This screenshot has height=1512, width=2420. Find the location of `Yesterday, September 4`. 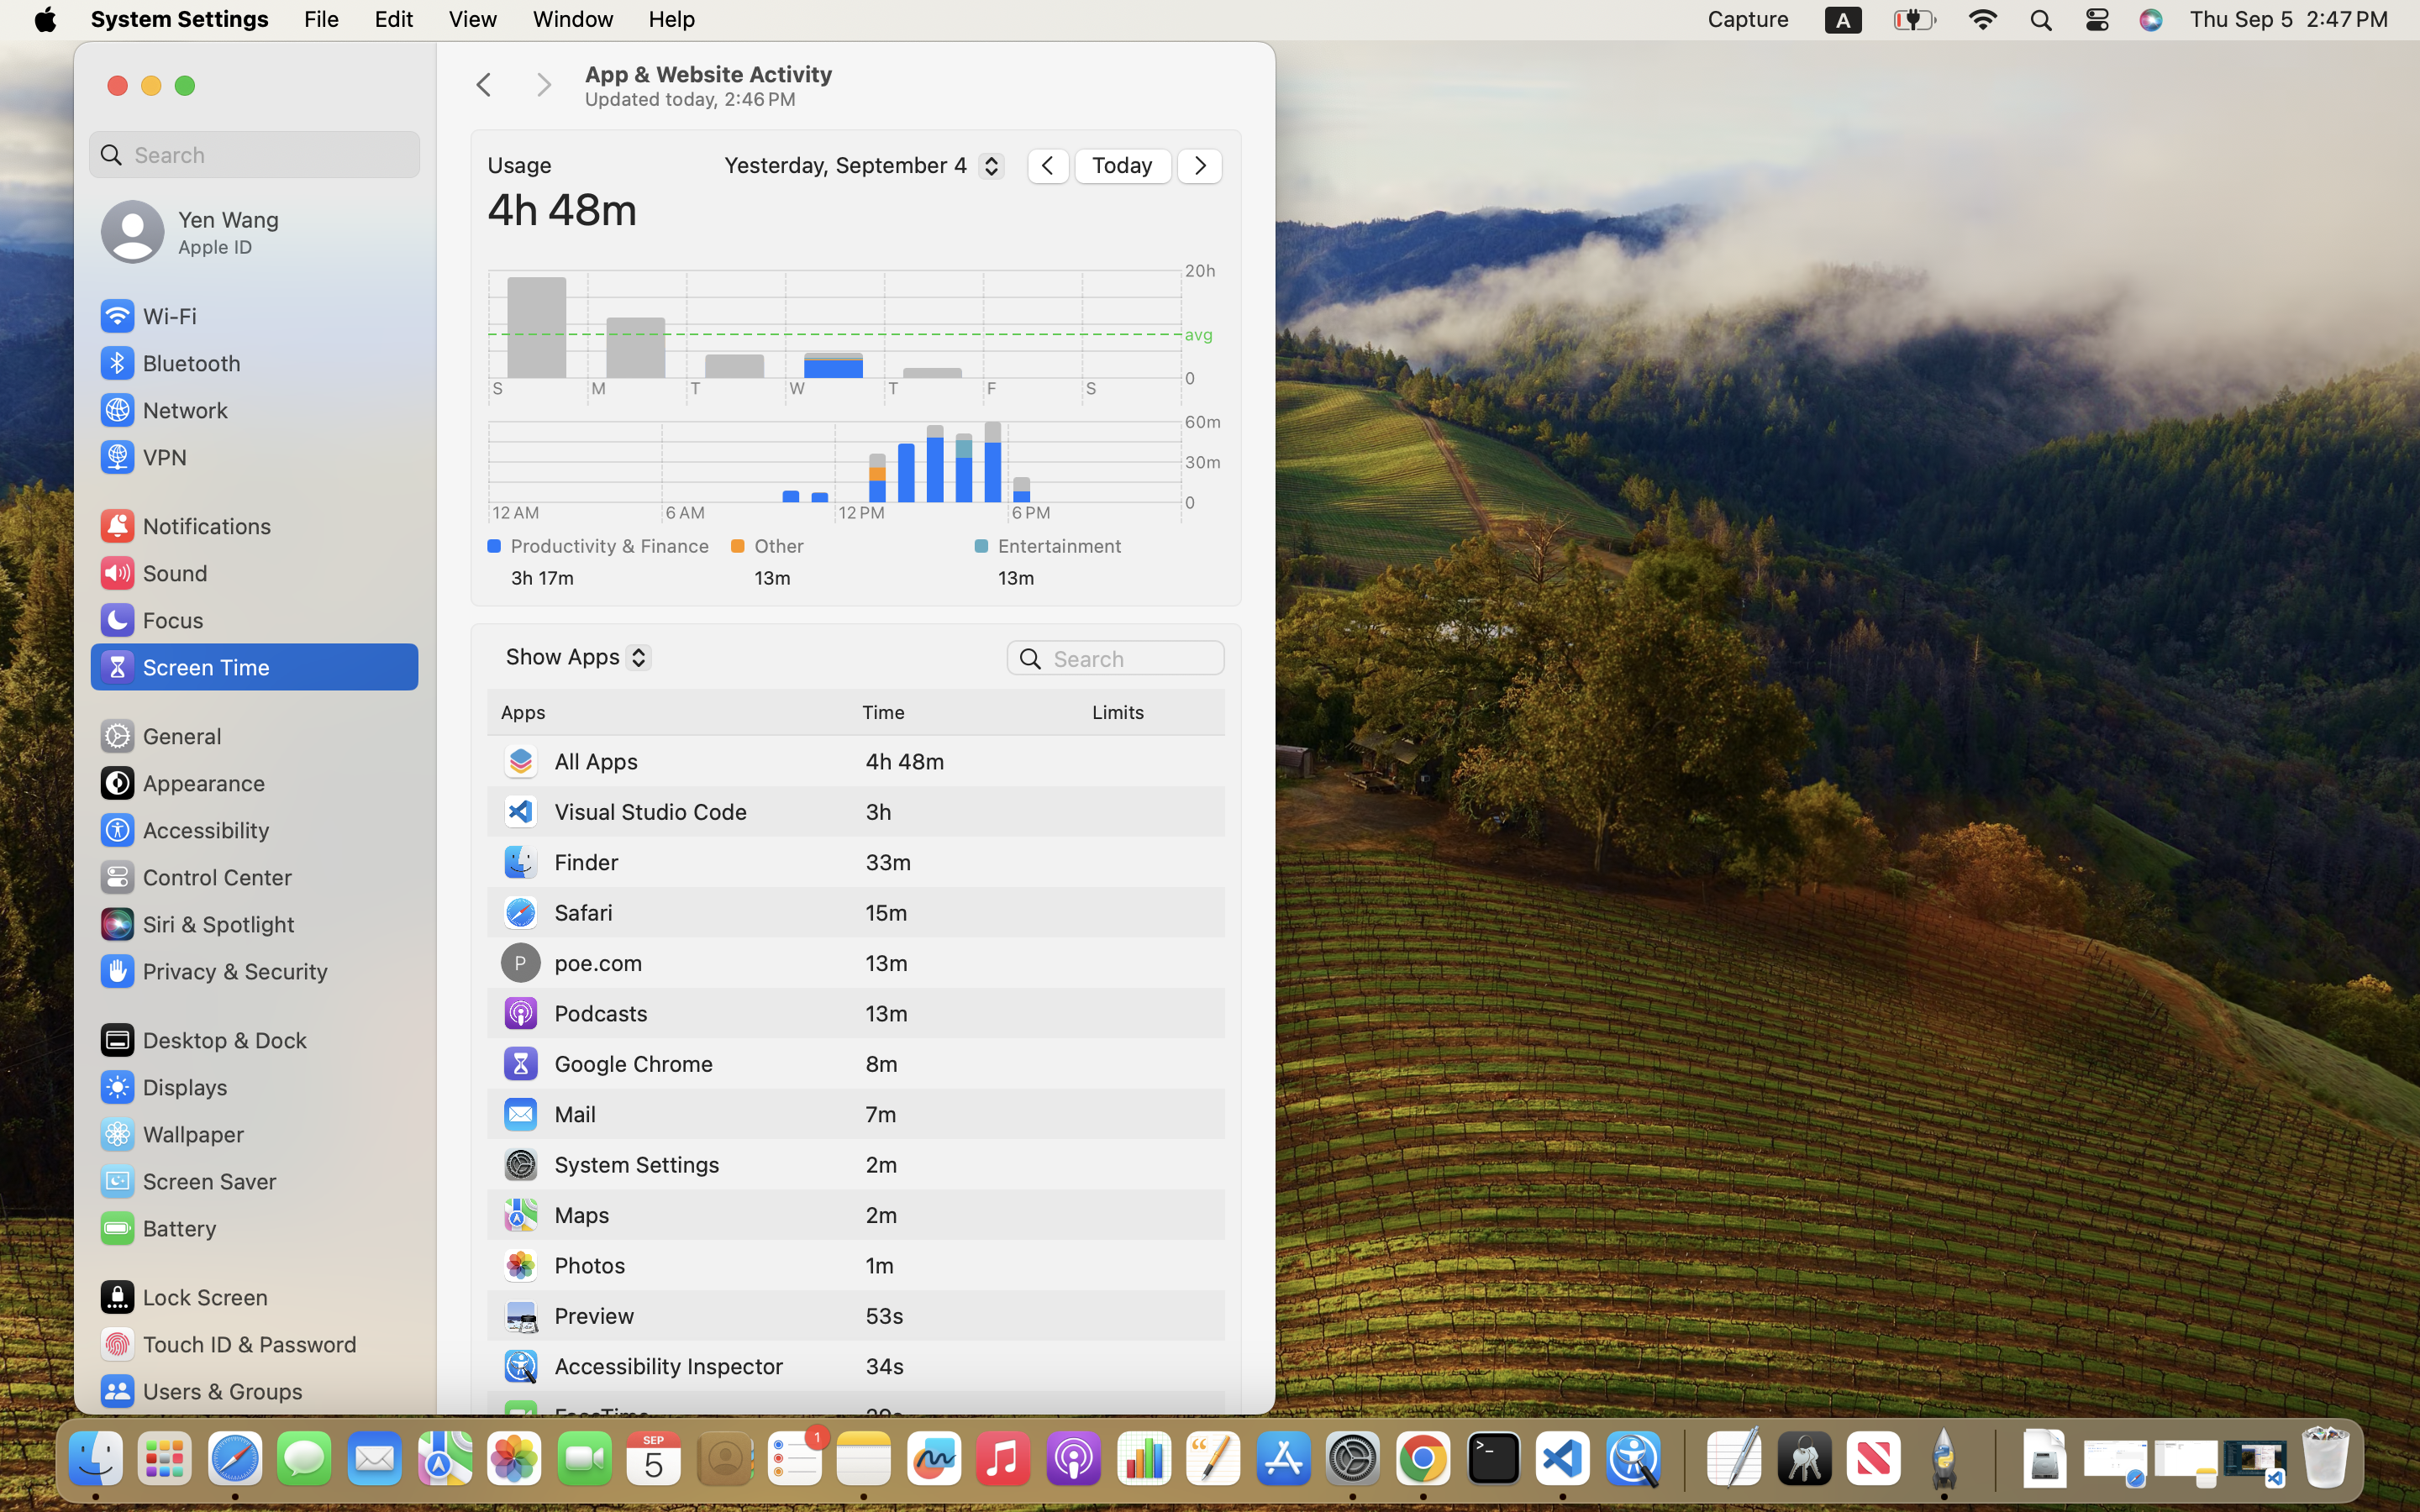

Yesterday, September 4 is located at coordinates (860, 169).